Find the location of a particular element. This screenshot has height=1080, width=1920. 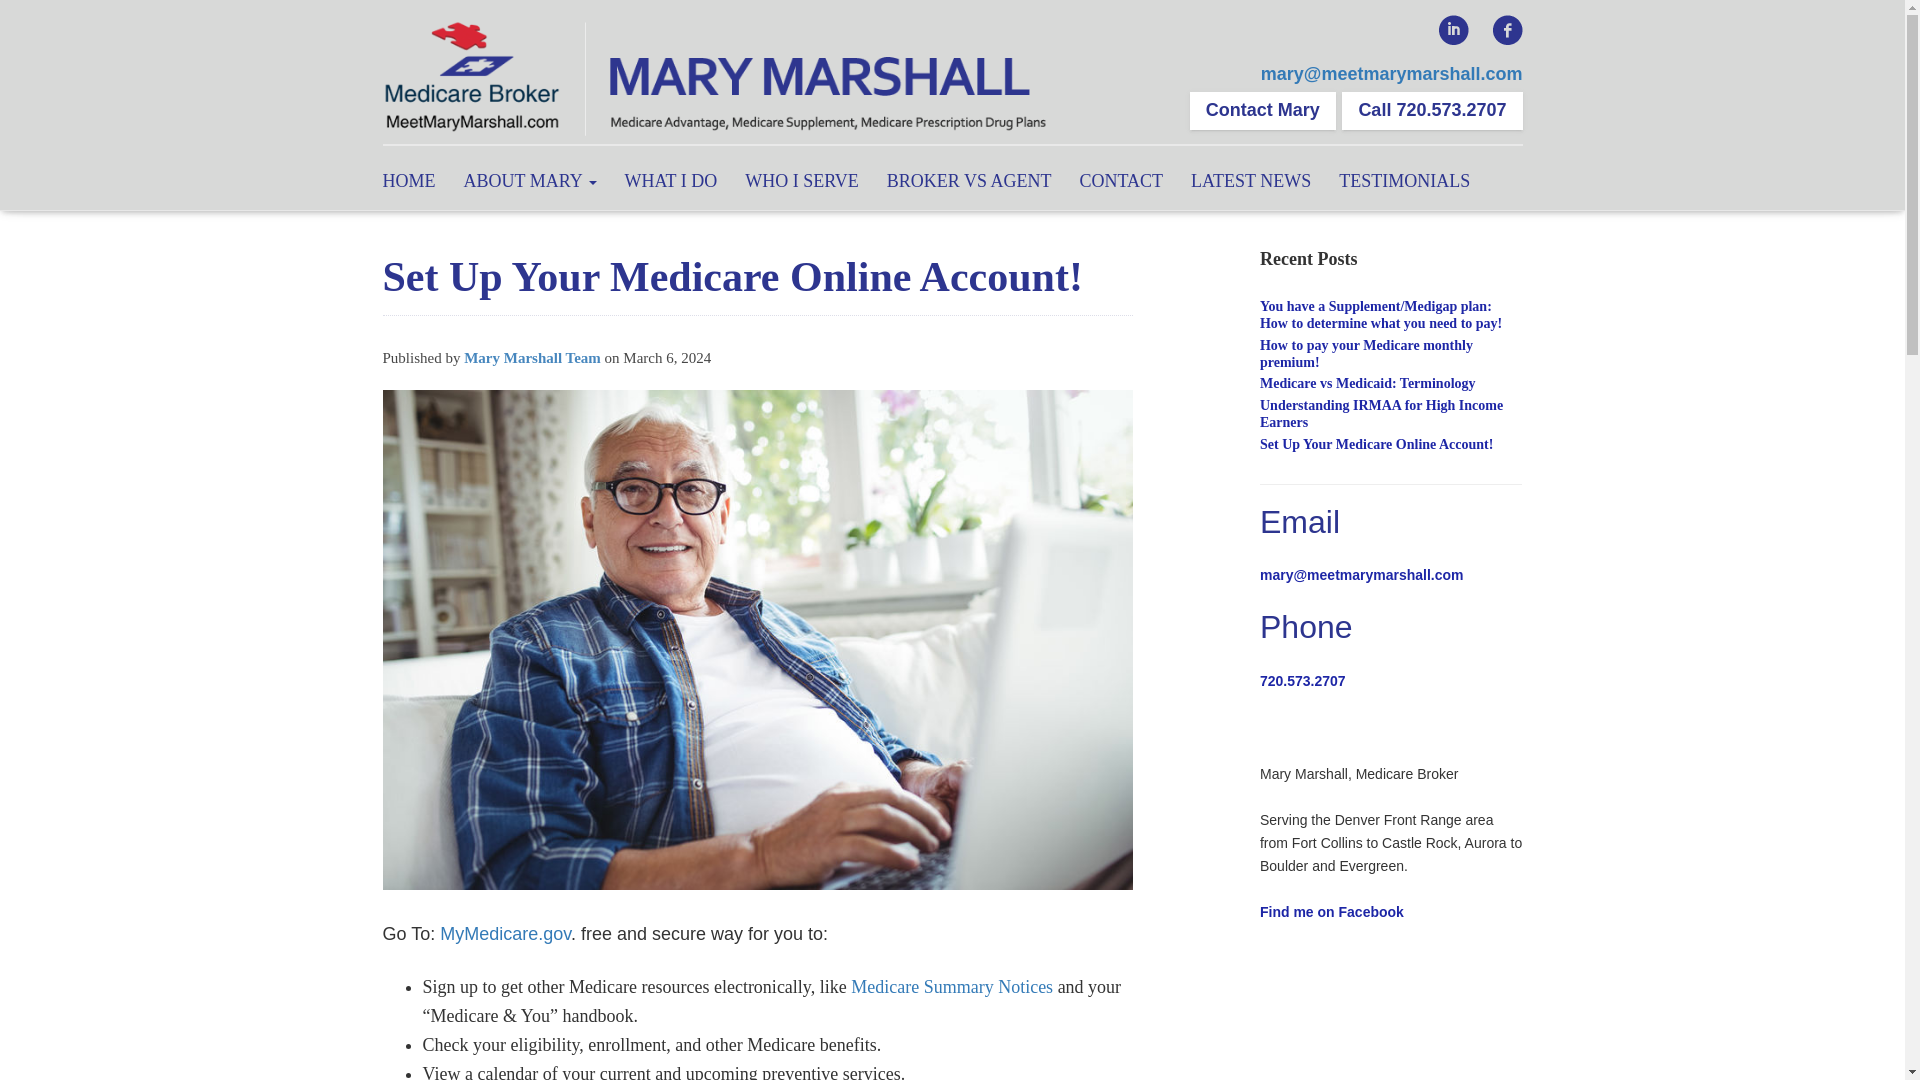

Medicare Summary Notices is located at coordinates (951, 986).